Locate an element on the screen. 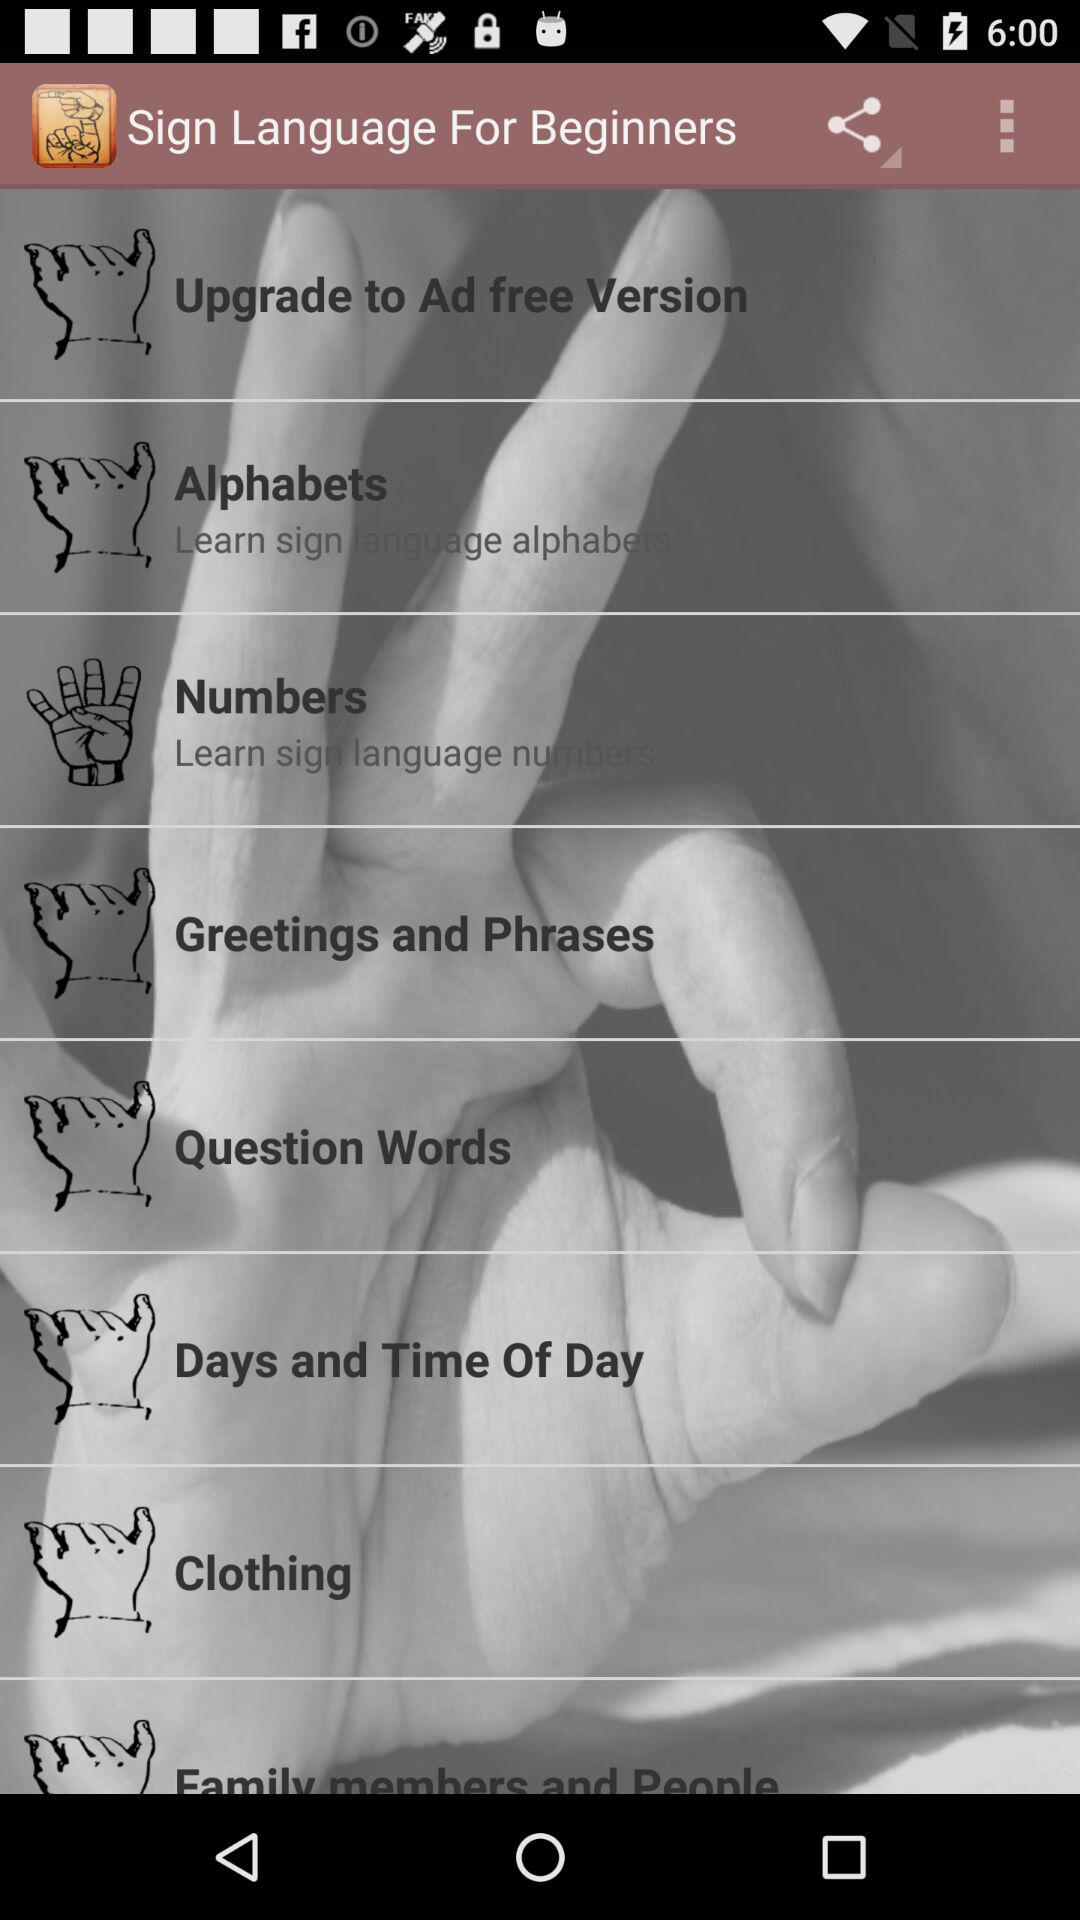  select the icon above clothing is located at coordinates (615, 1358).